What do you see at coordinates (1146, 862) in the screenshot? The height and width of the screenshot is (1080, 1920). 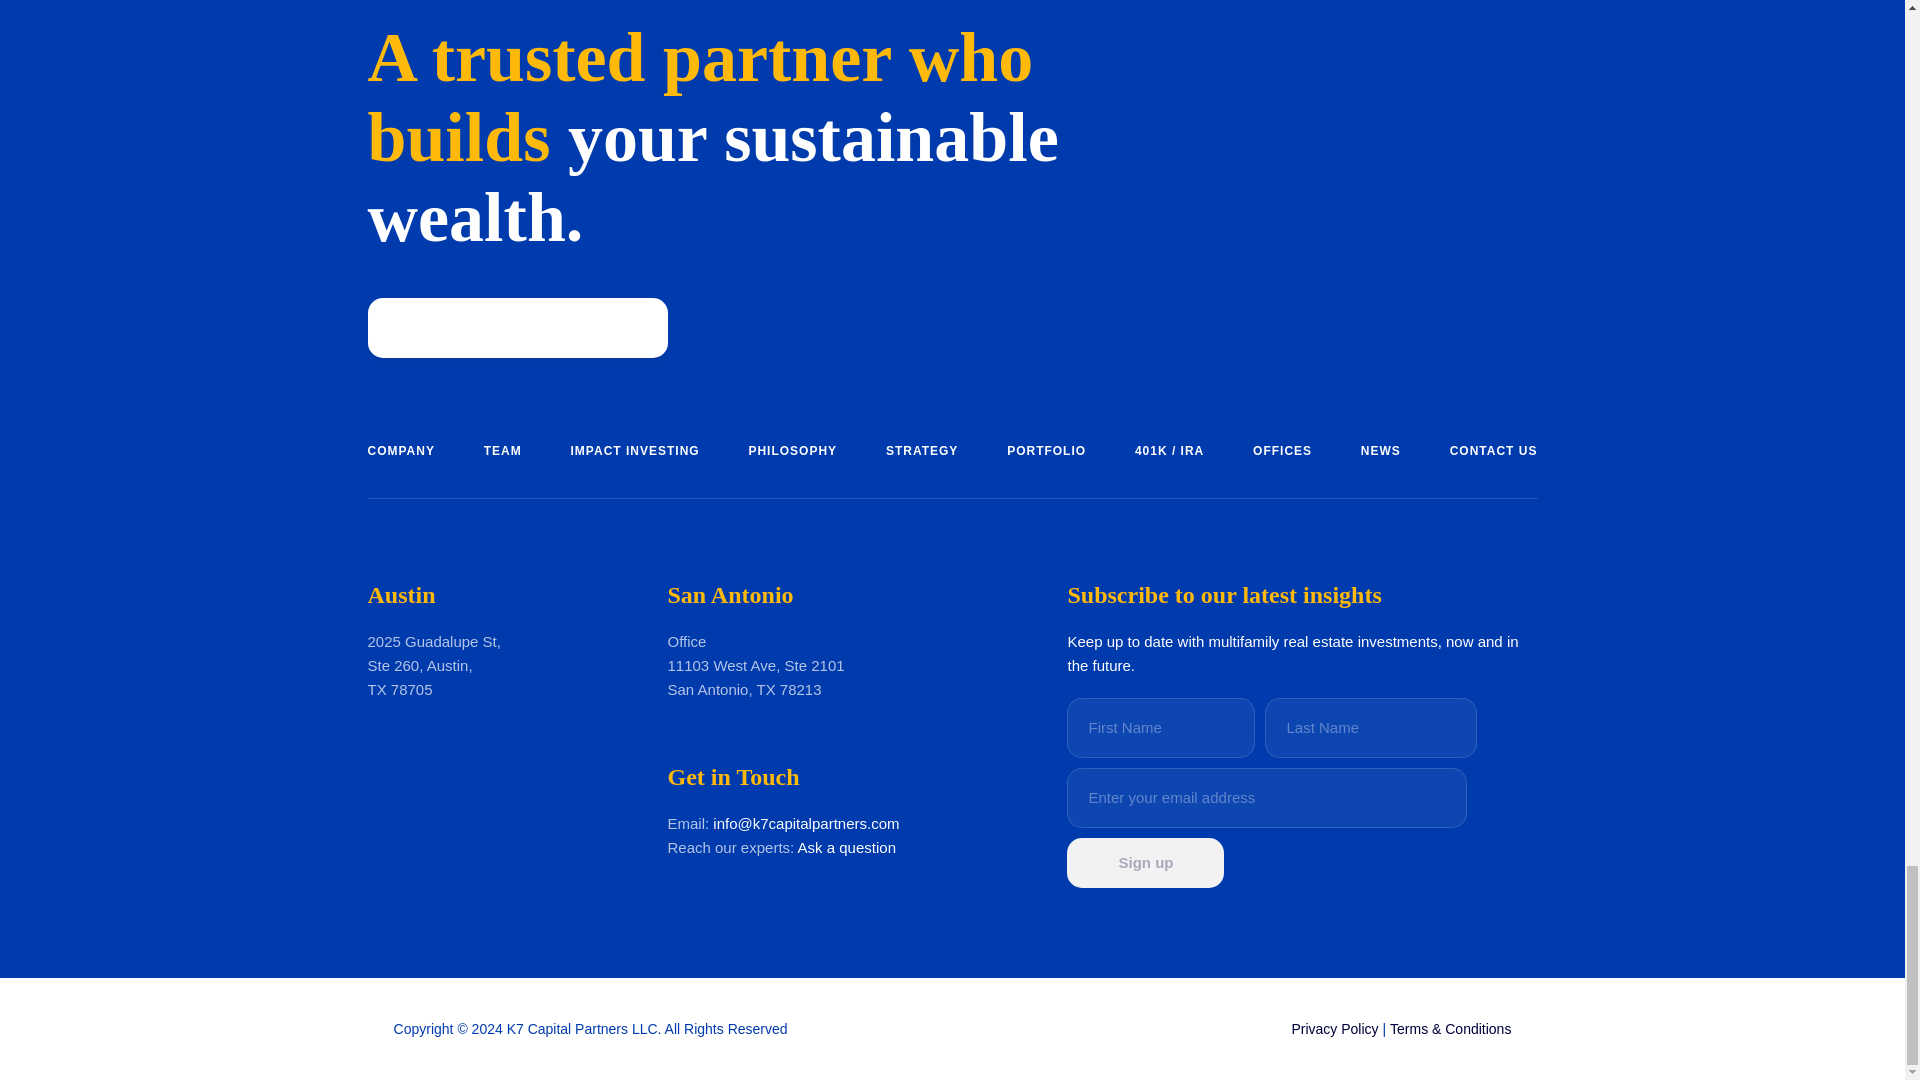 I see `Sign up` at bounding box center [1146, 862].